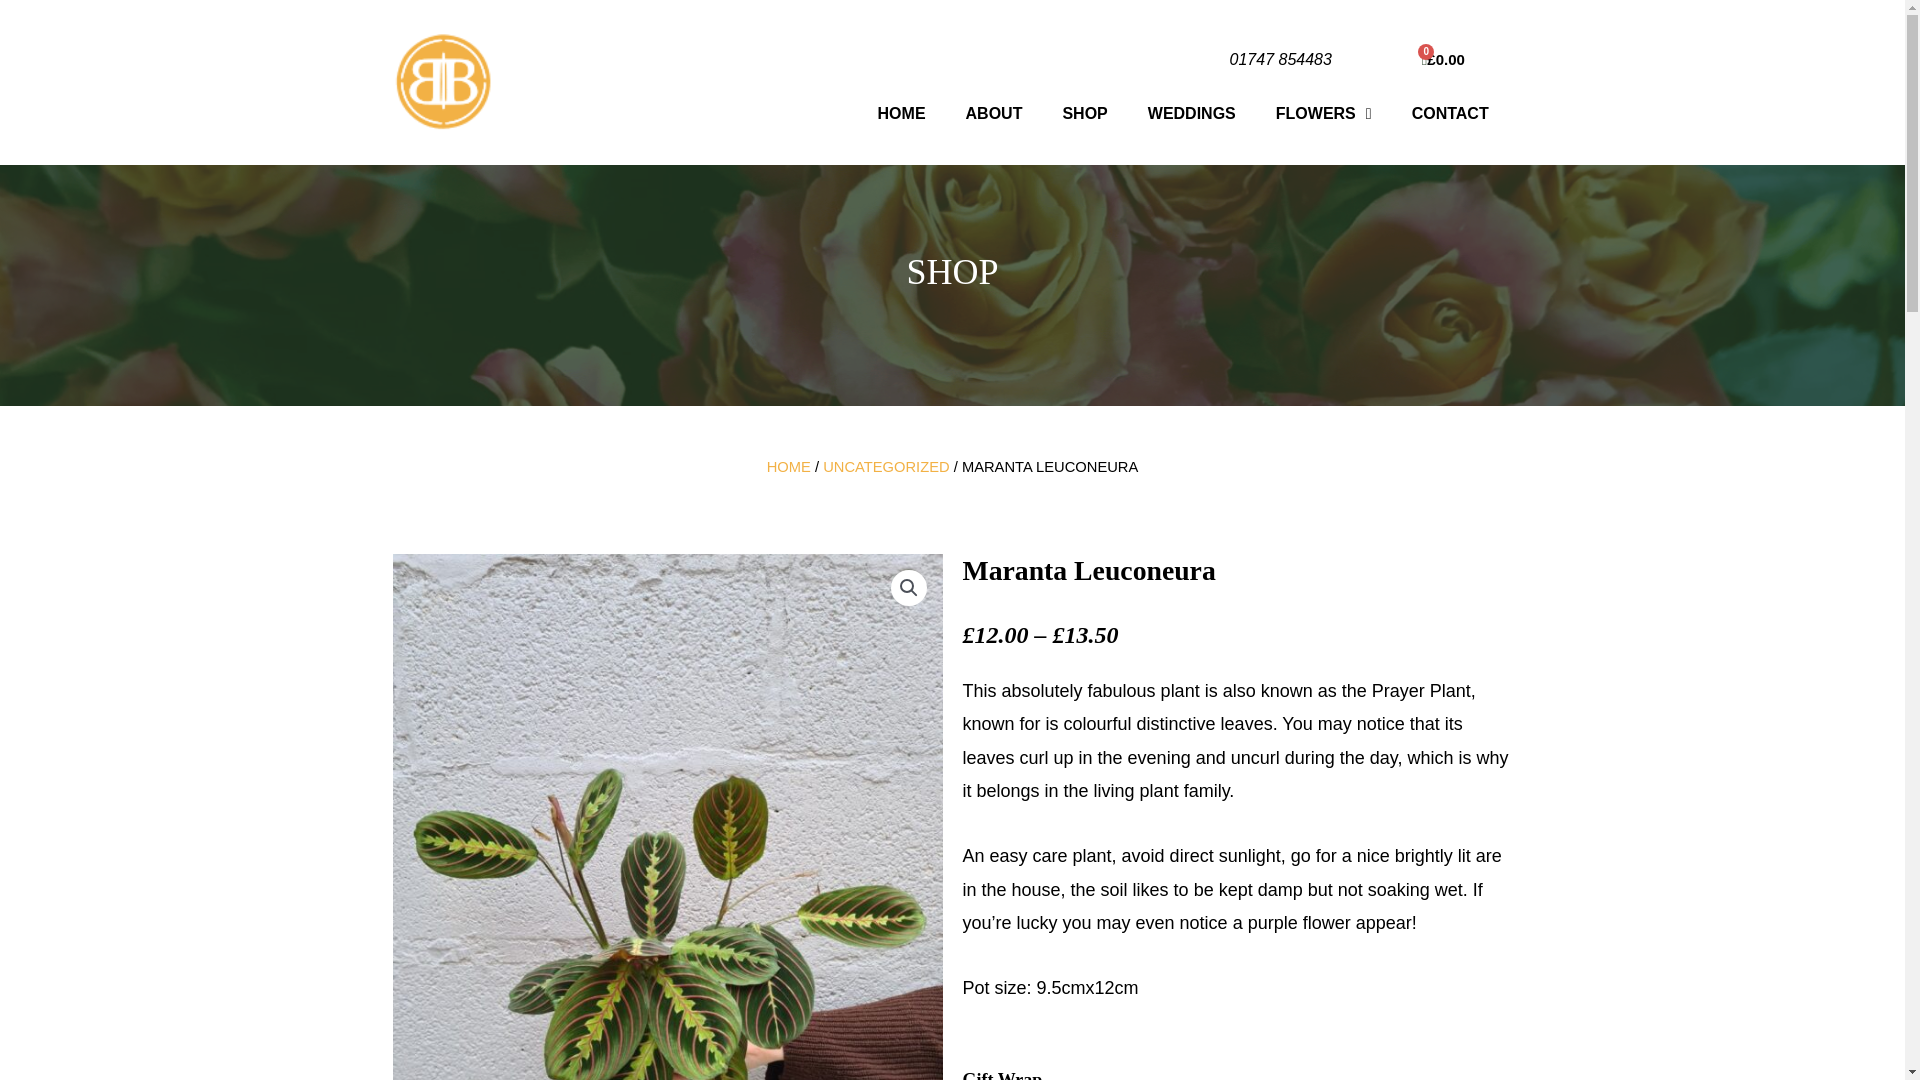  I want to click on FLOWERS, so click(1324, 113).